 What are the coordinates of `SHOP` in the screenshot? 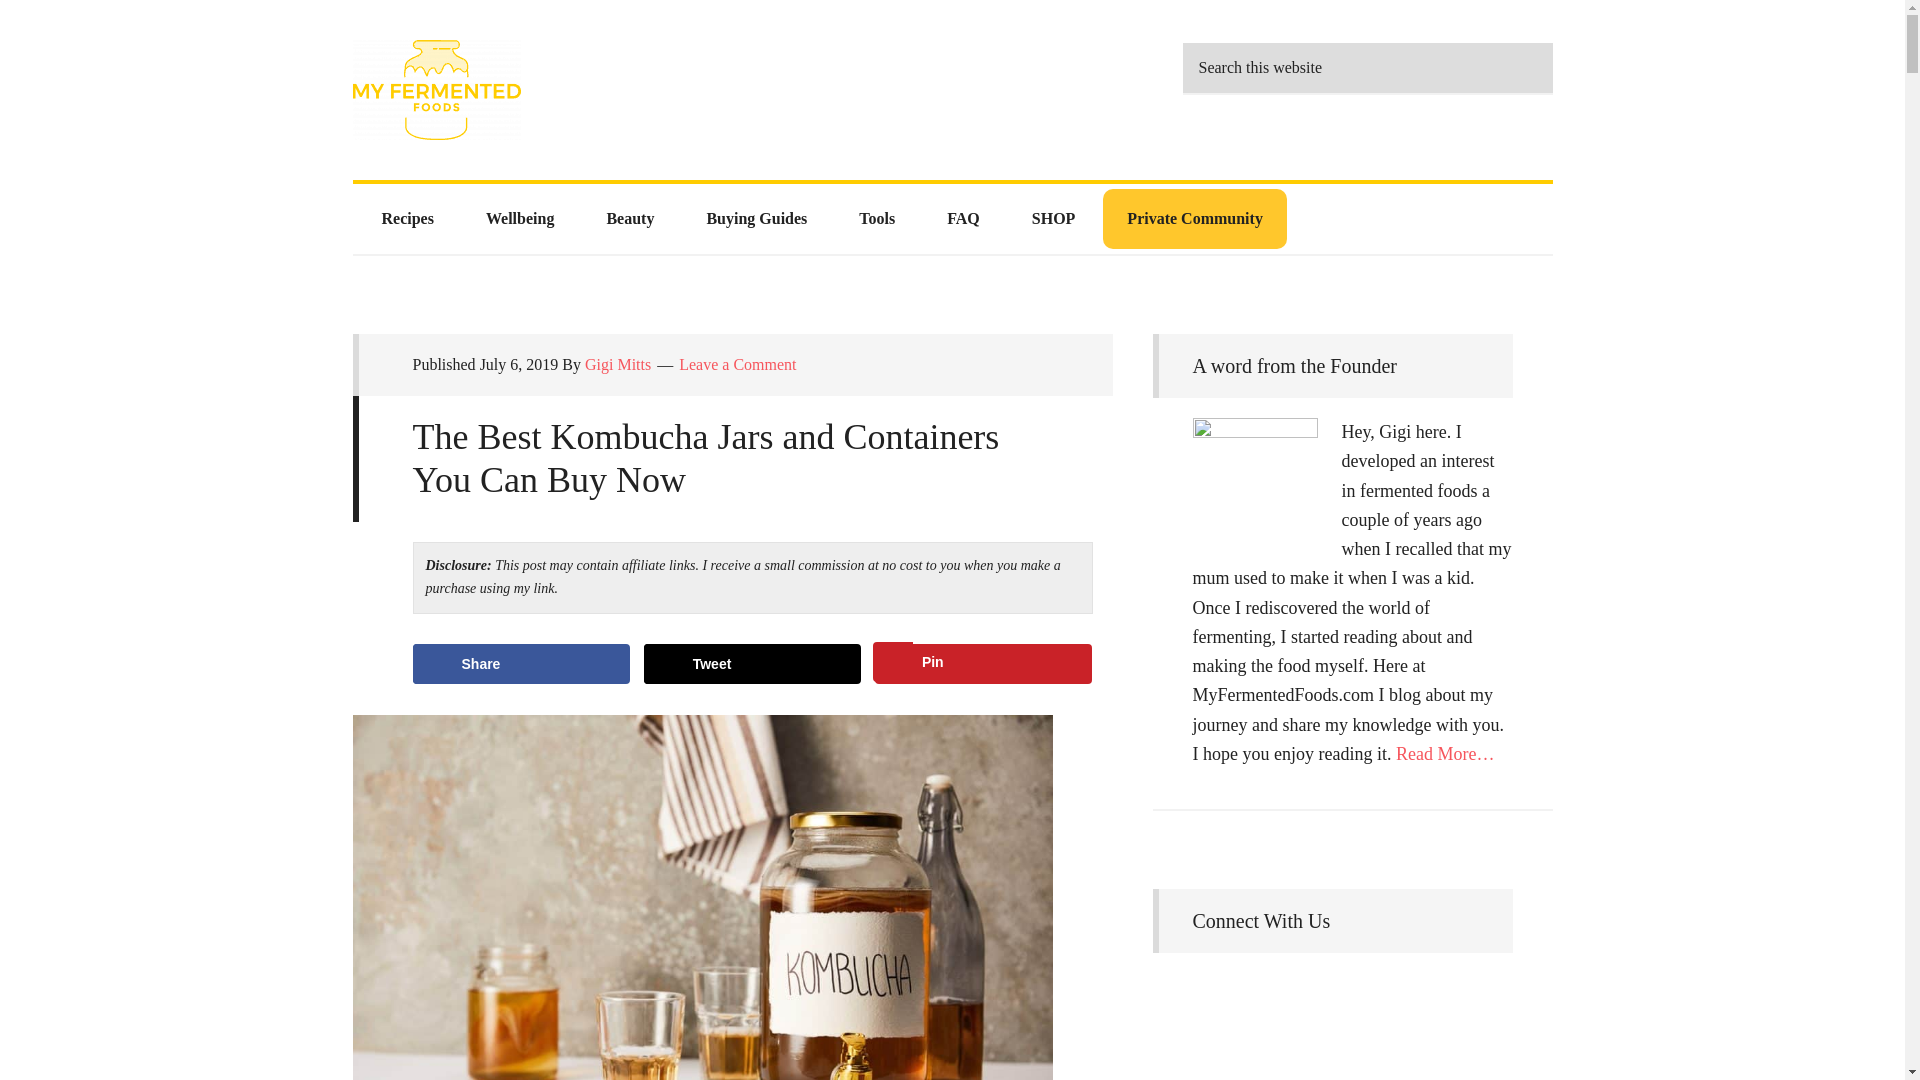 It's located at (1054, 219).